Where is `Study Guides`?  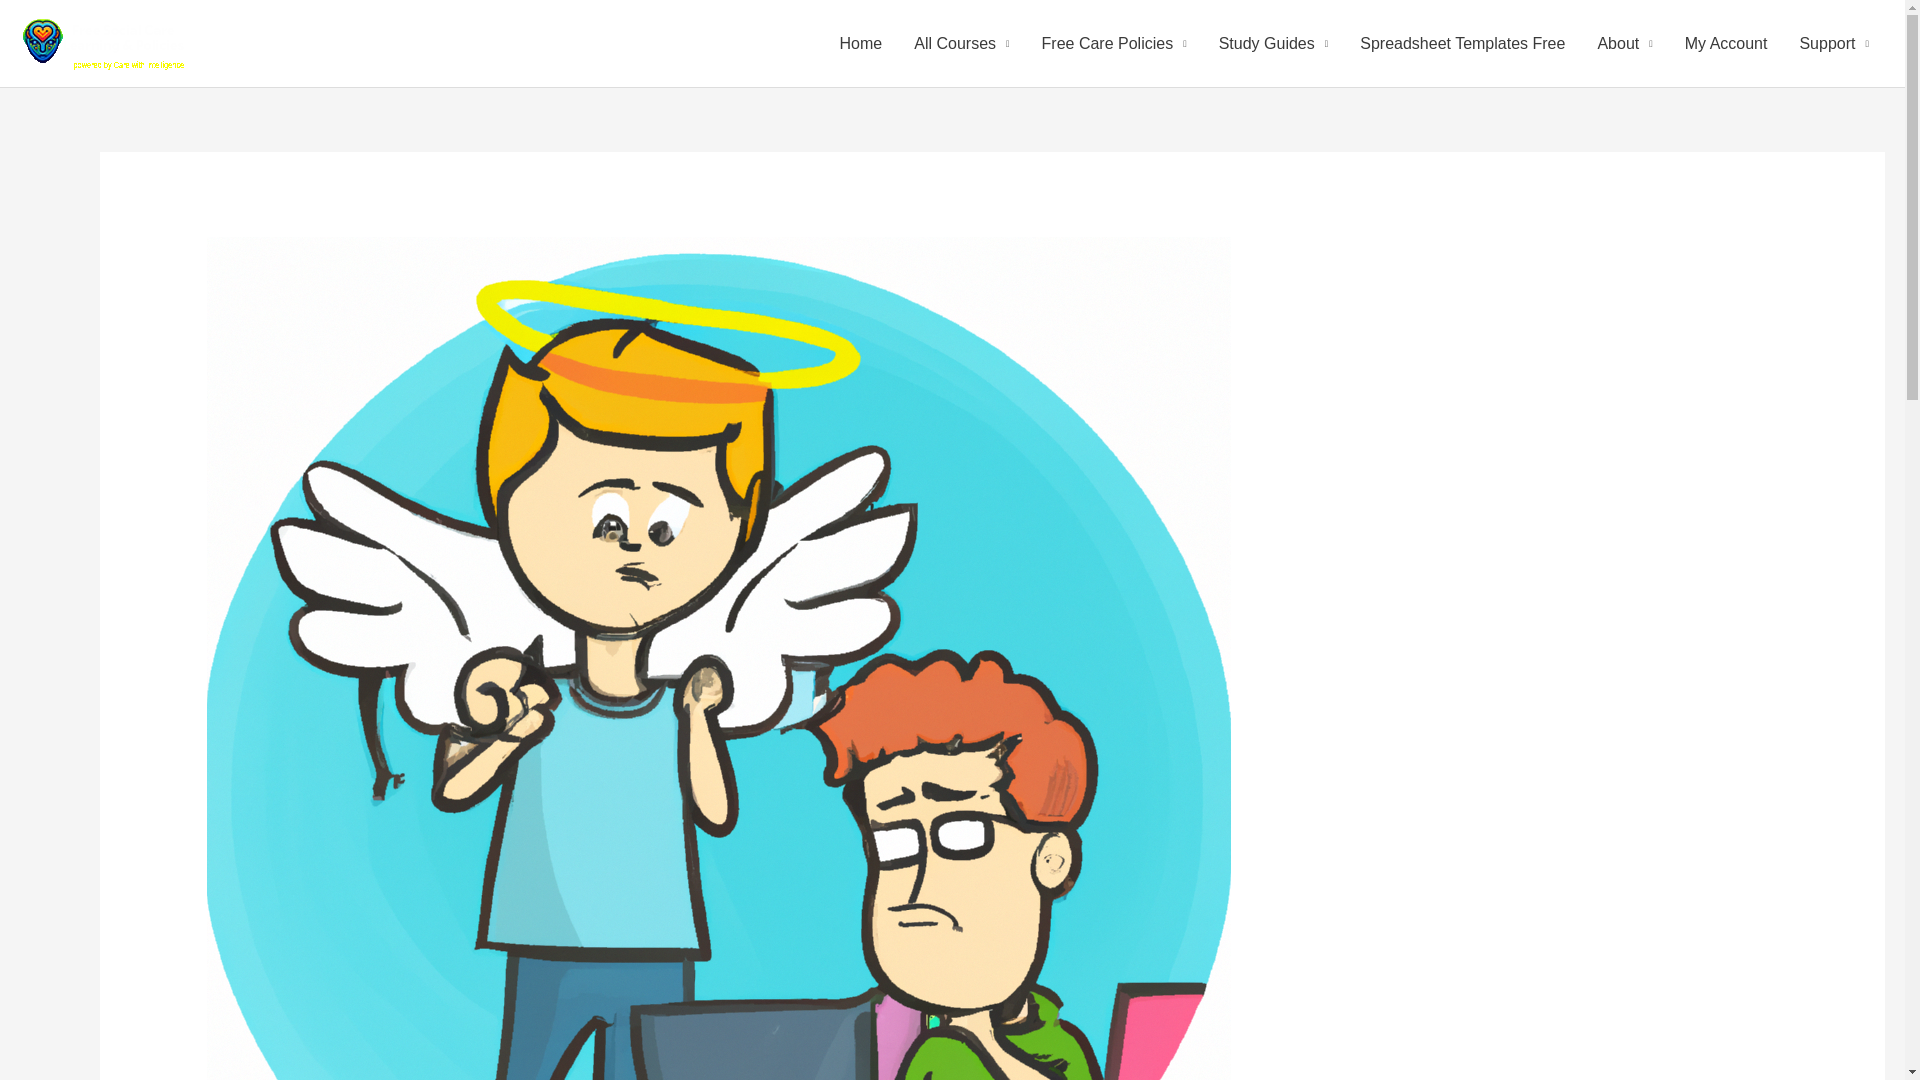 Study Guides is located at coordinates (1274, 43).